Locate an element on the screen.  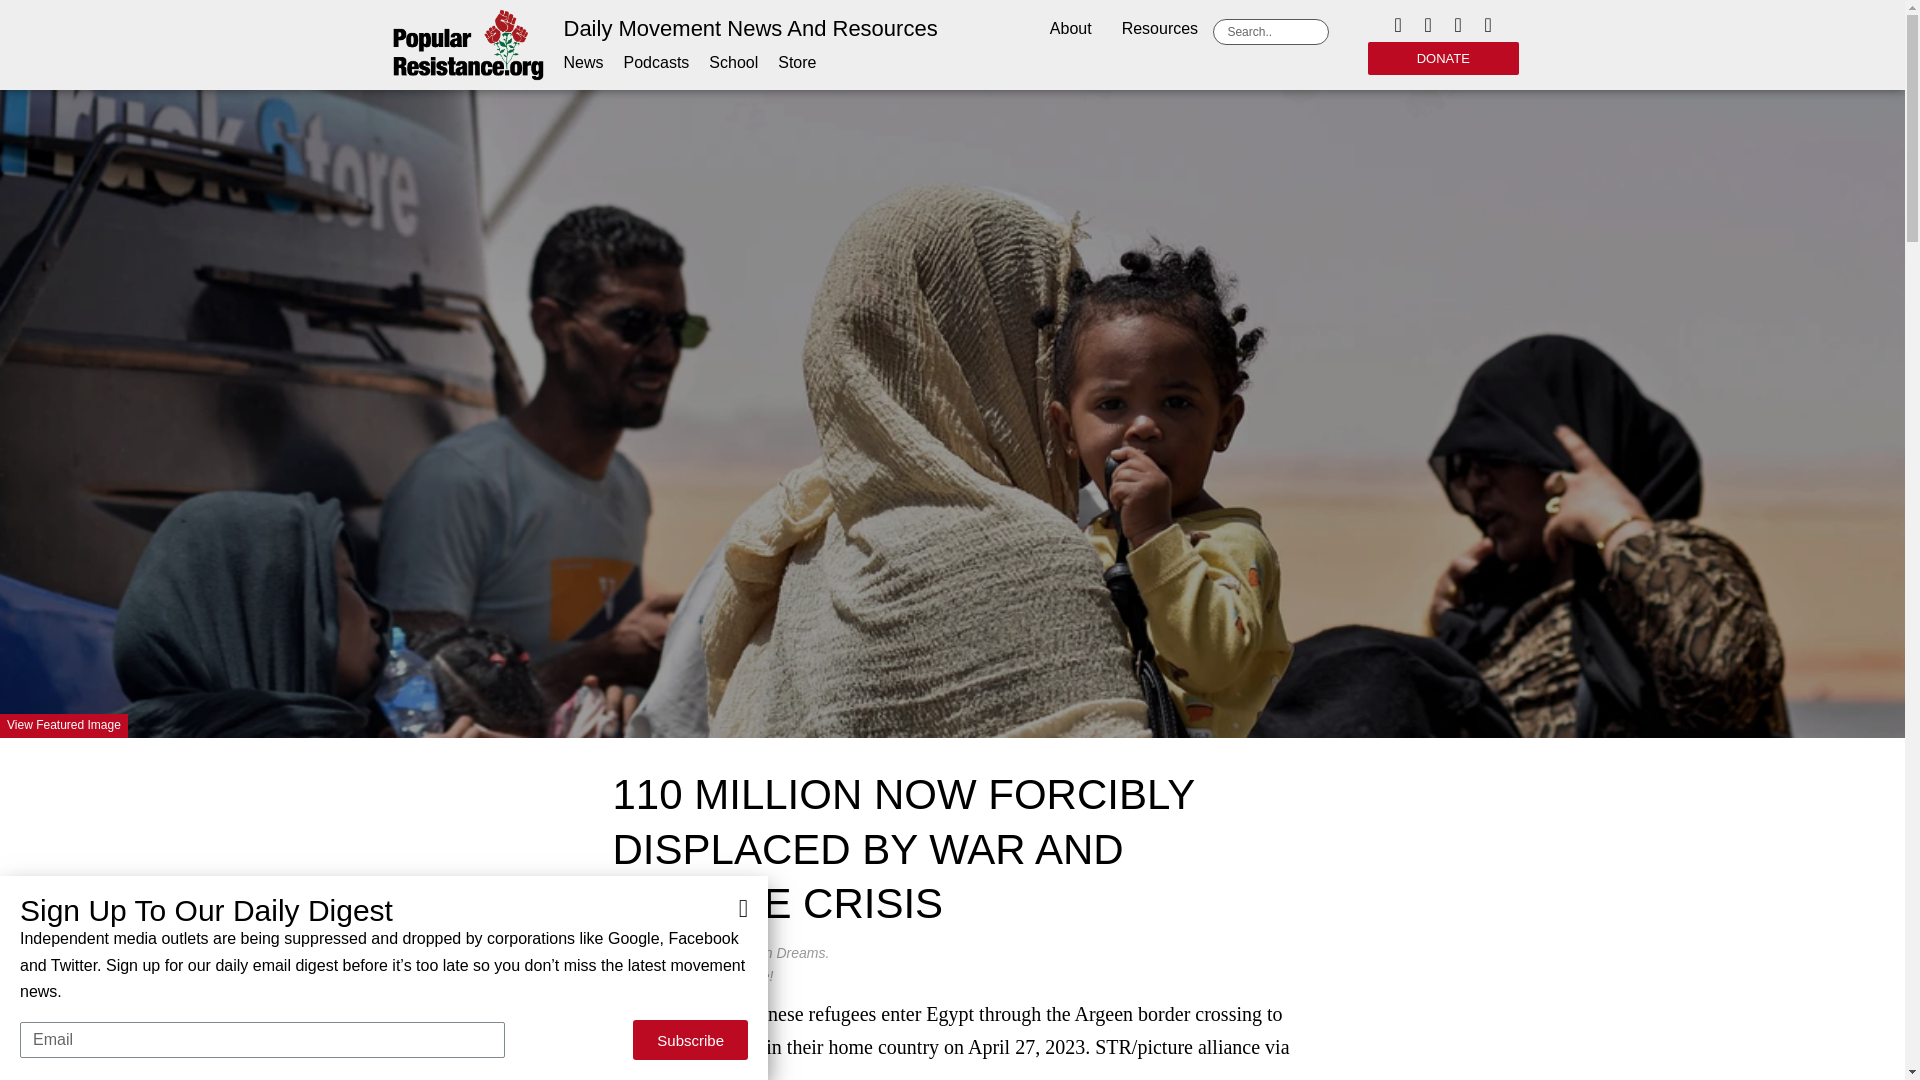
Search is located at coordinates (1274, 32).